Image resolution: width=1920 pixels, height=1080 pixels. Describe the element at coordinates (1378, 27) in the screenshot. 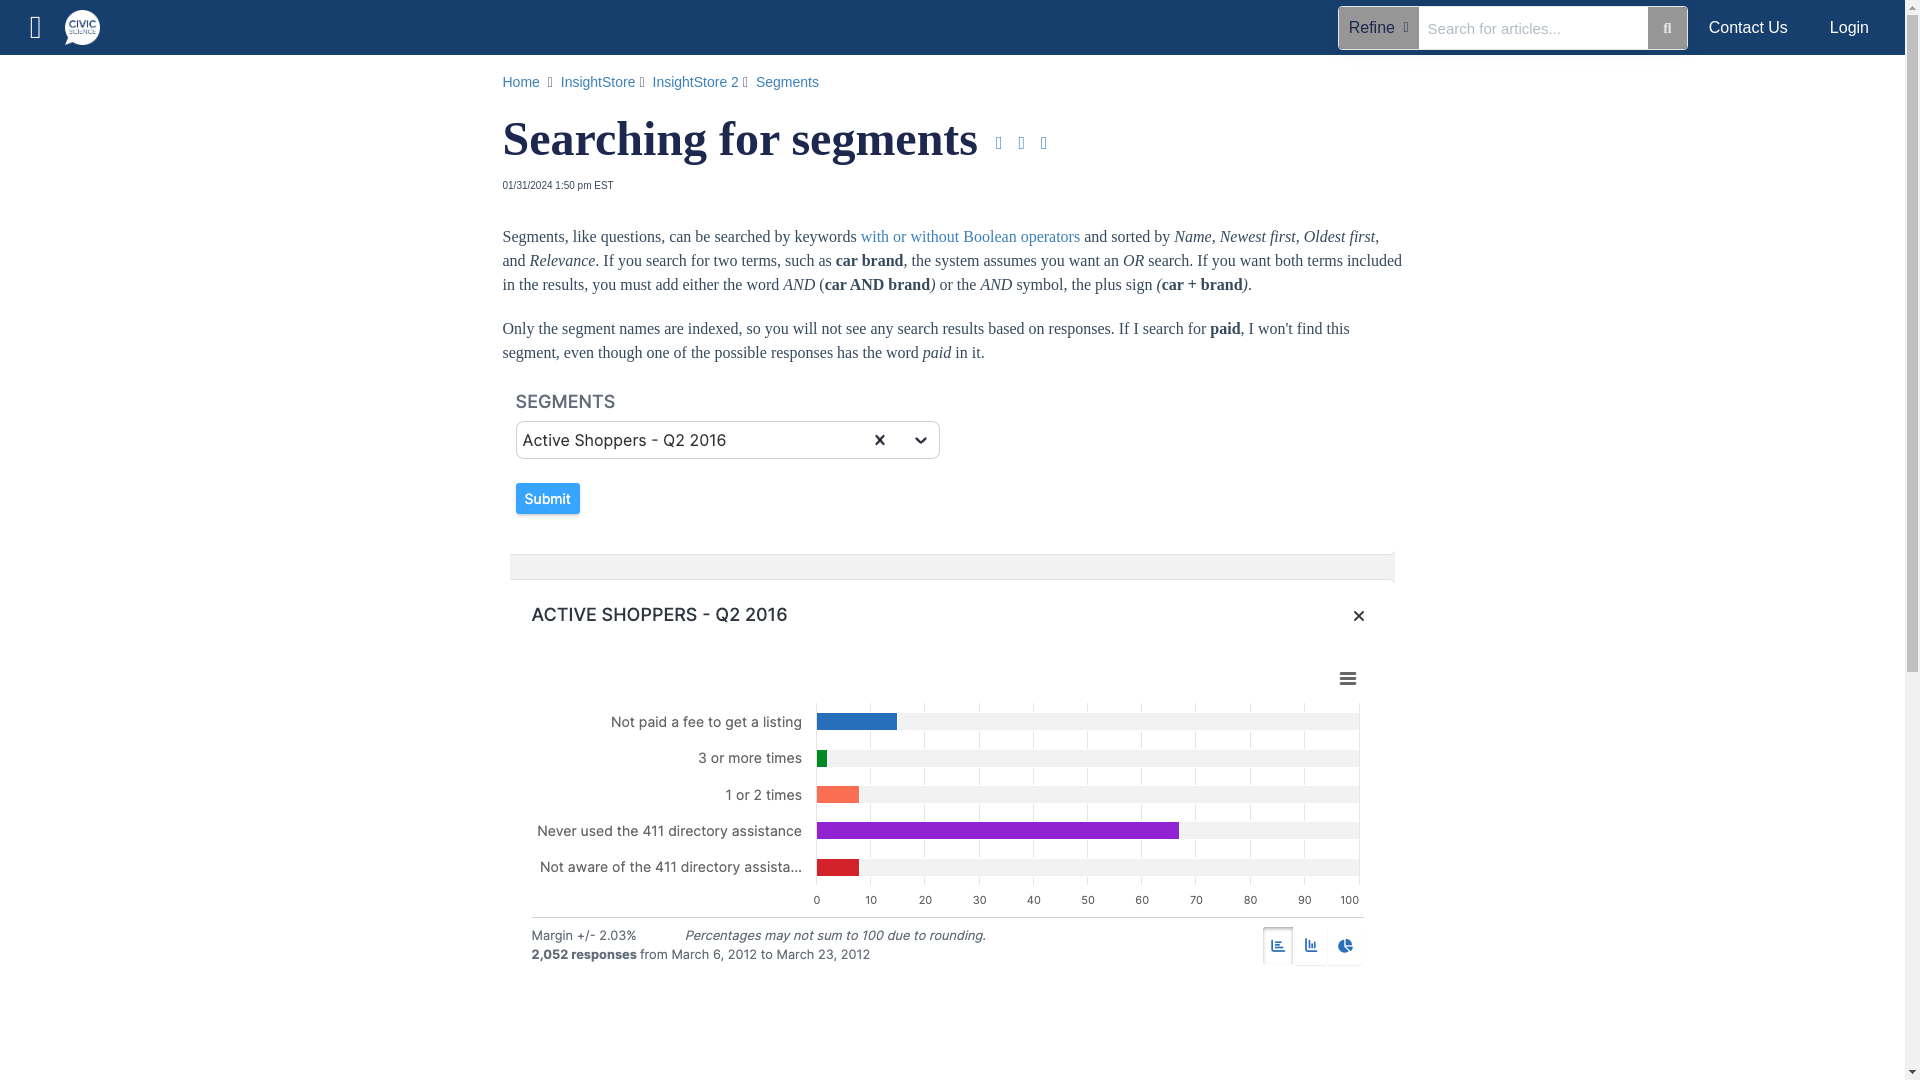

I see `Refine` at that location.